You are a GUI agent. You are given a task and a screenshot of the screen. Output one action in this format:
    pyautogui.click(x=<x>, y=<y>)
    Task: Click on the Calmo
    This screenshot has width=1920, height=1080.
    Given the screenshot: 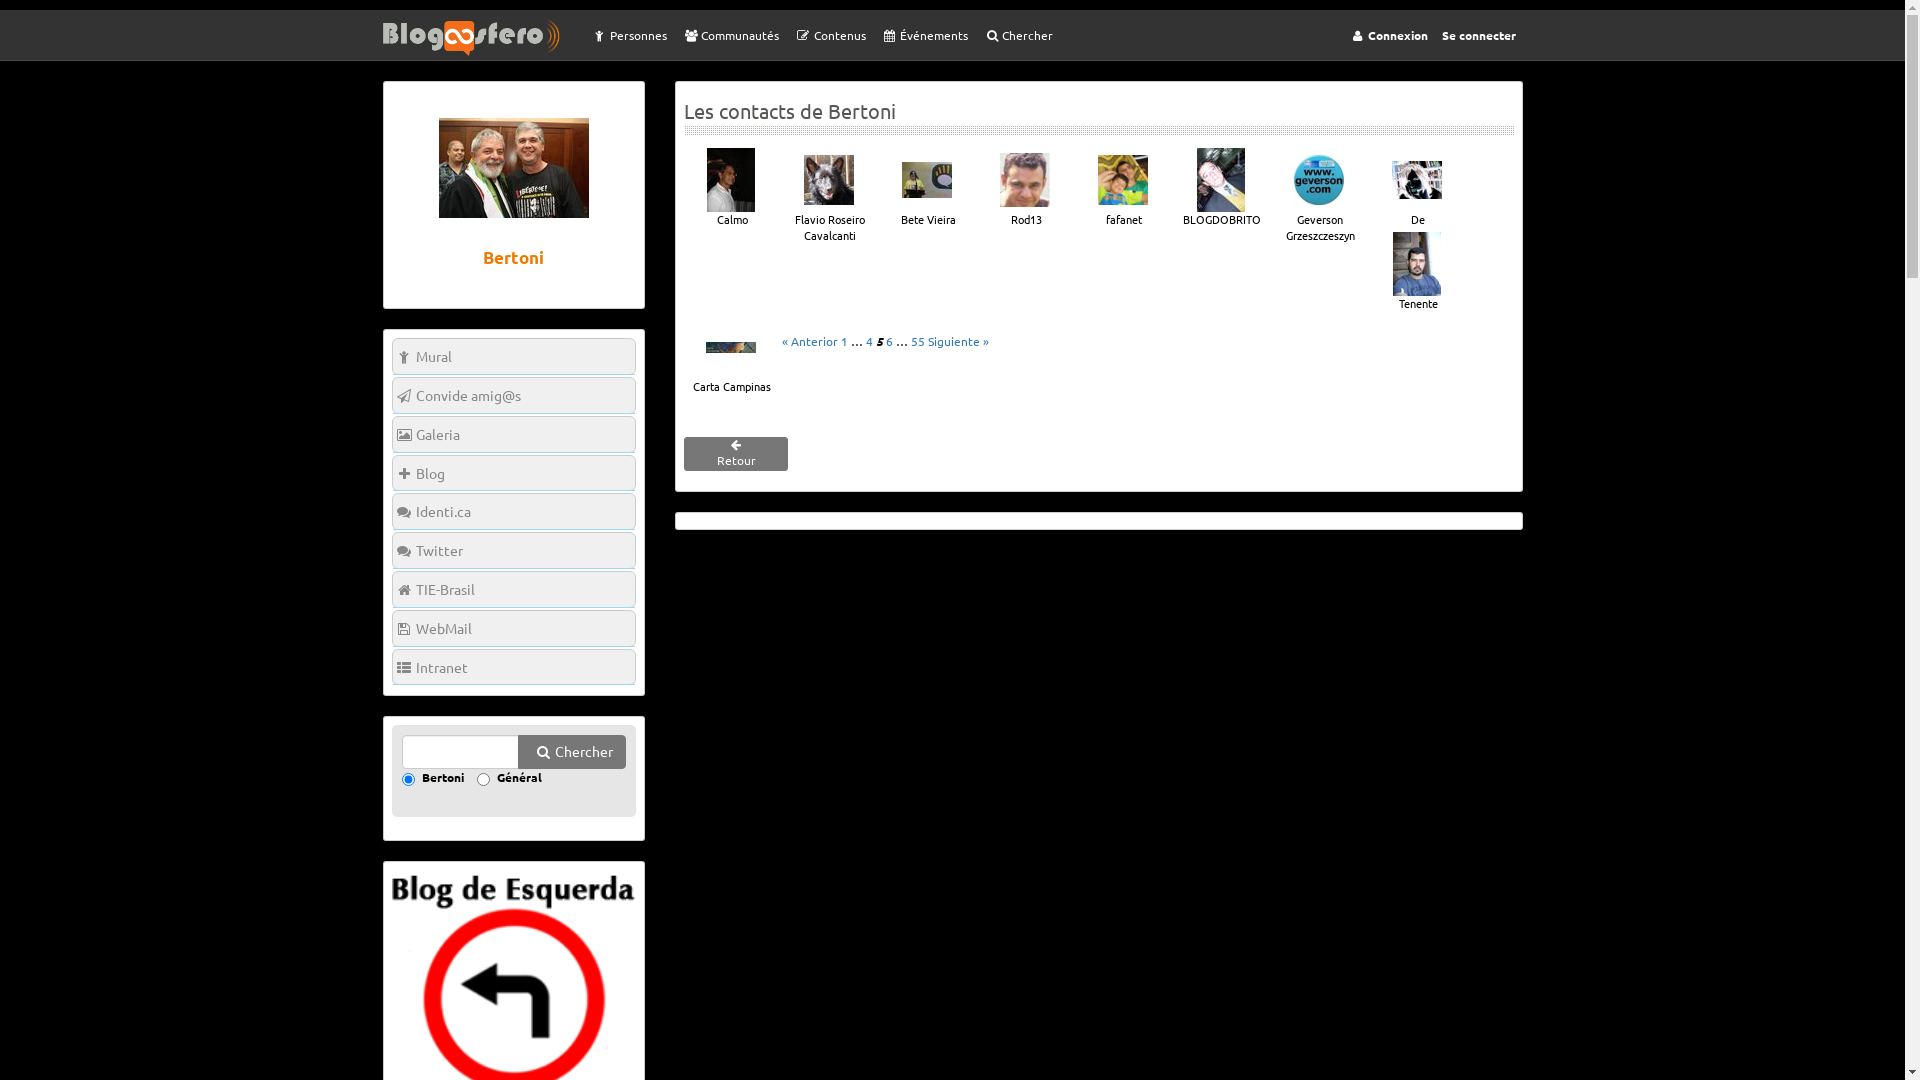 What is the action you would take?
    pyautogui.click(x=731, y=188)
    